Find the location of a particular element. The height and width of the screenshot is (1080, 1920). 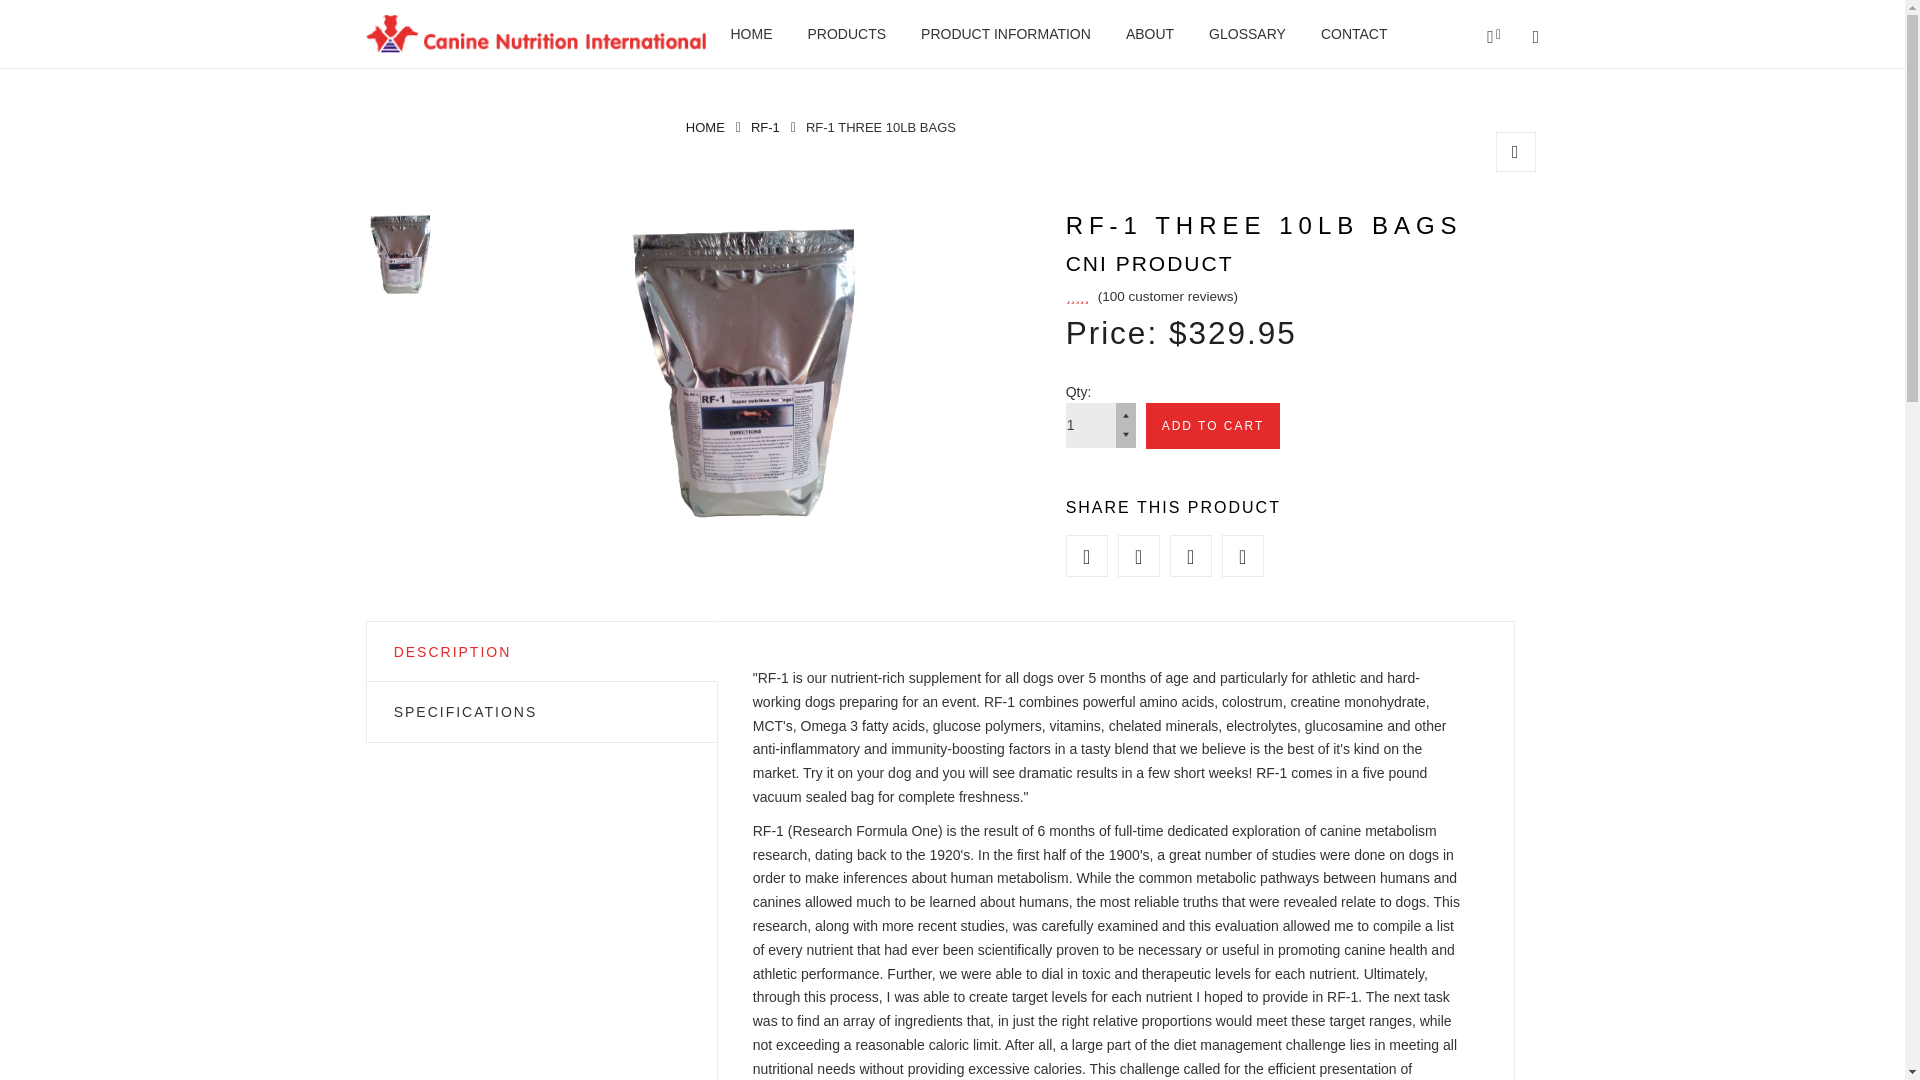

RF-1 is located at coordinates (764, 127).